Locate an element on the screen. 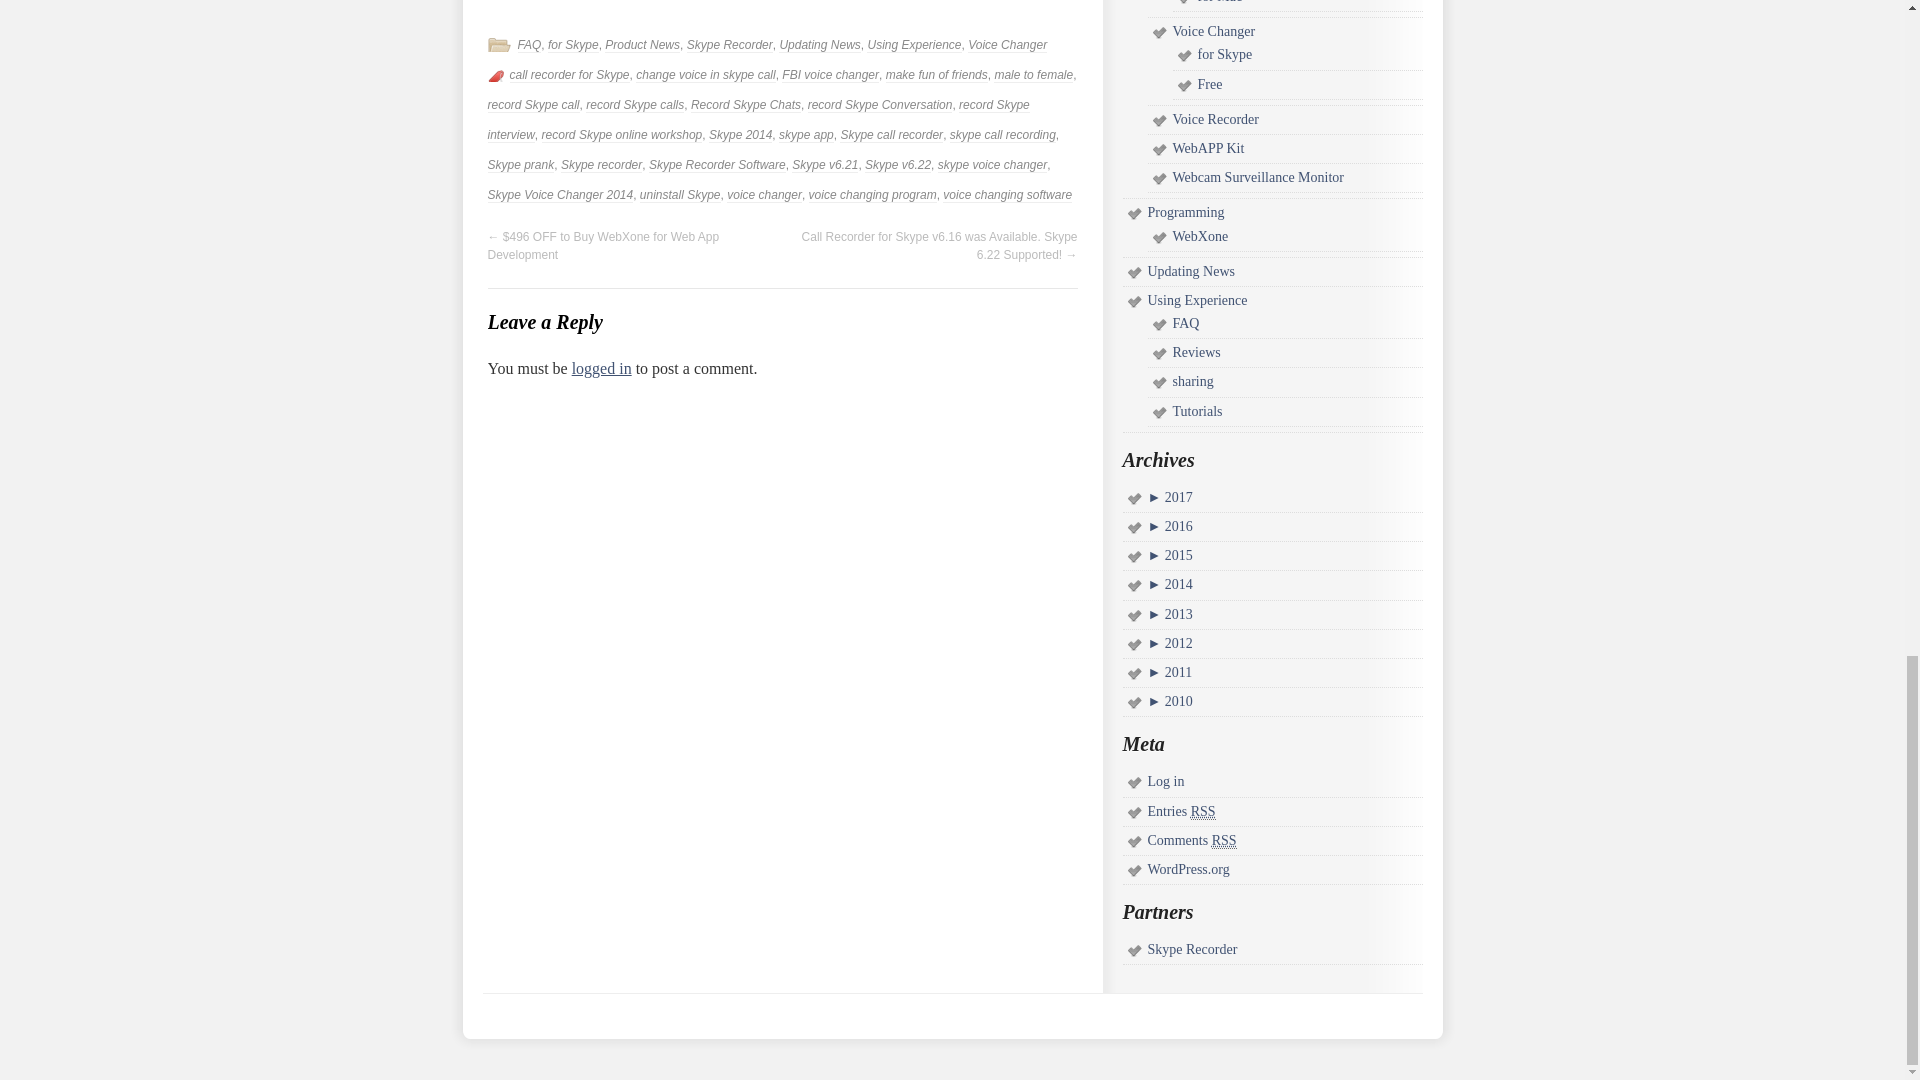  record Skype online workshop is located at coordinates (622, 135).